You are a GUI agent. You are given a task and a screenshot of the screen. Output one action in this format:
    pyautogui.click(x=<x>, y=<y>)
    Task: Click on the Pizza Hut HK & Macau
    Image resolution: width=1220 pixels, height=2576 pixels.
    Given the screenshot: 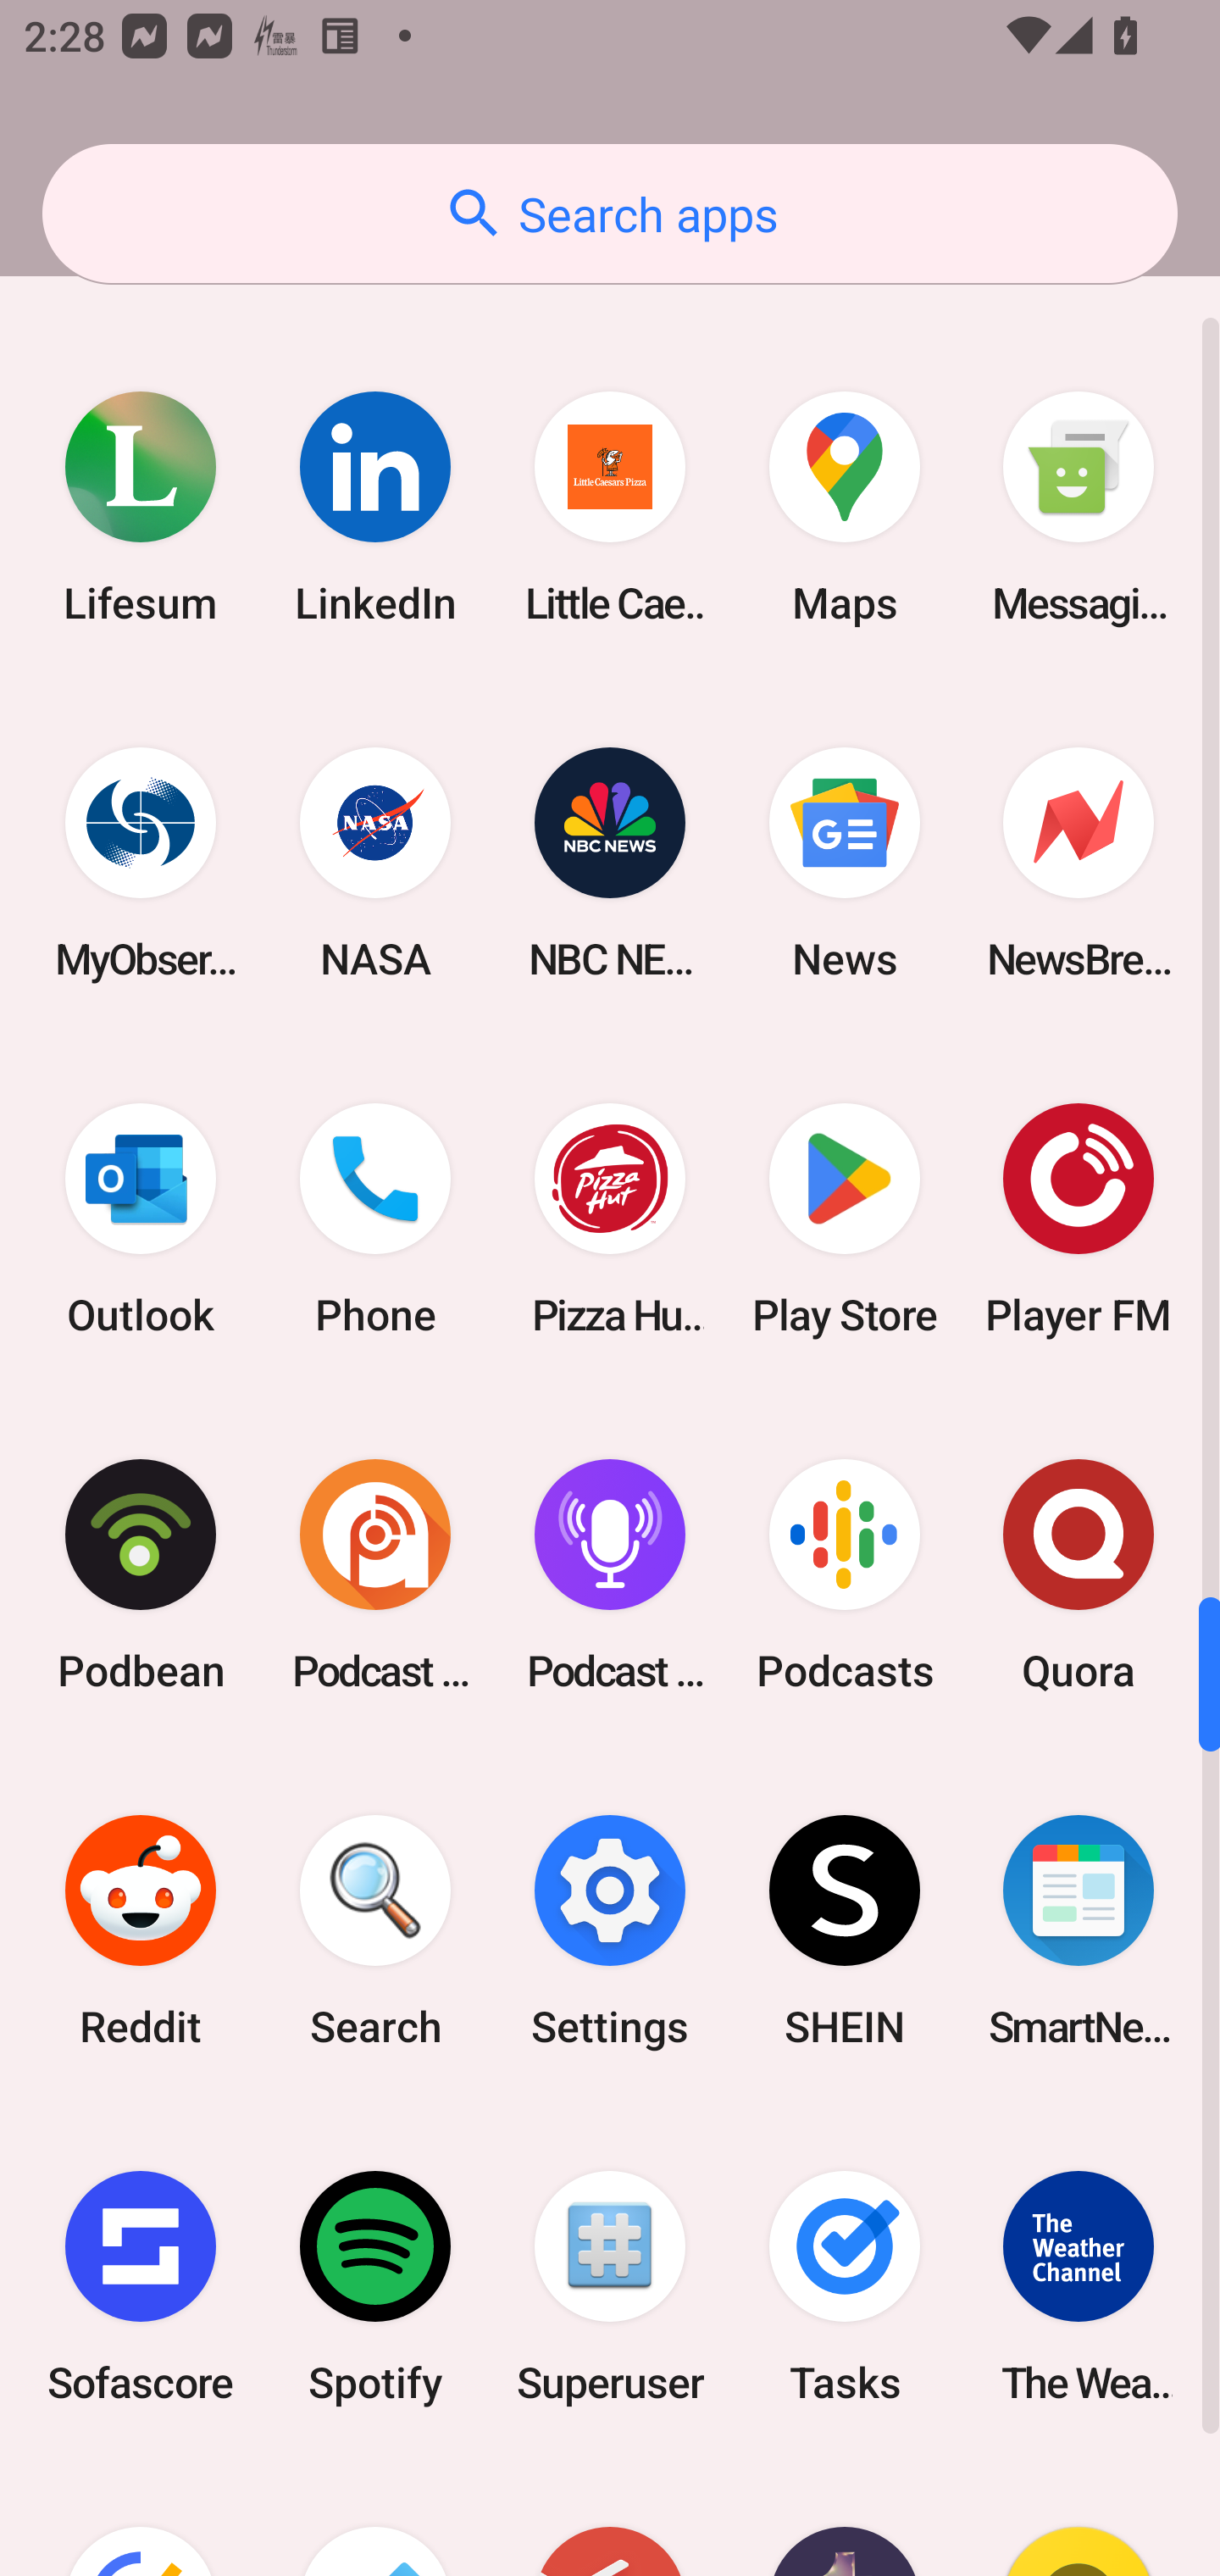 What is the action you would take?
    pyautogui.click(x=610, y=1219)
    